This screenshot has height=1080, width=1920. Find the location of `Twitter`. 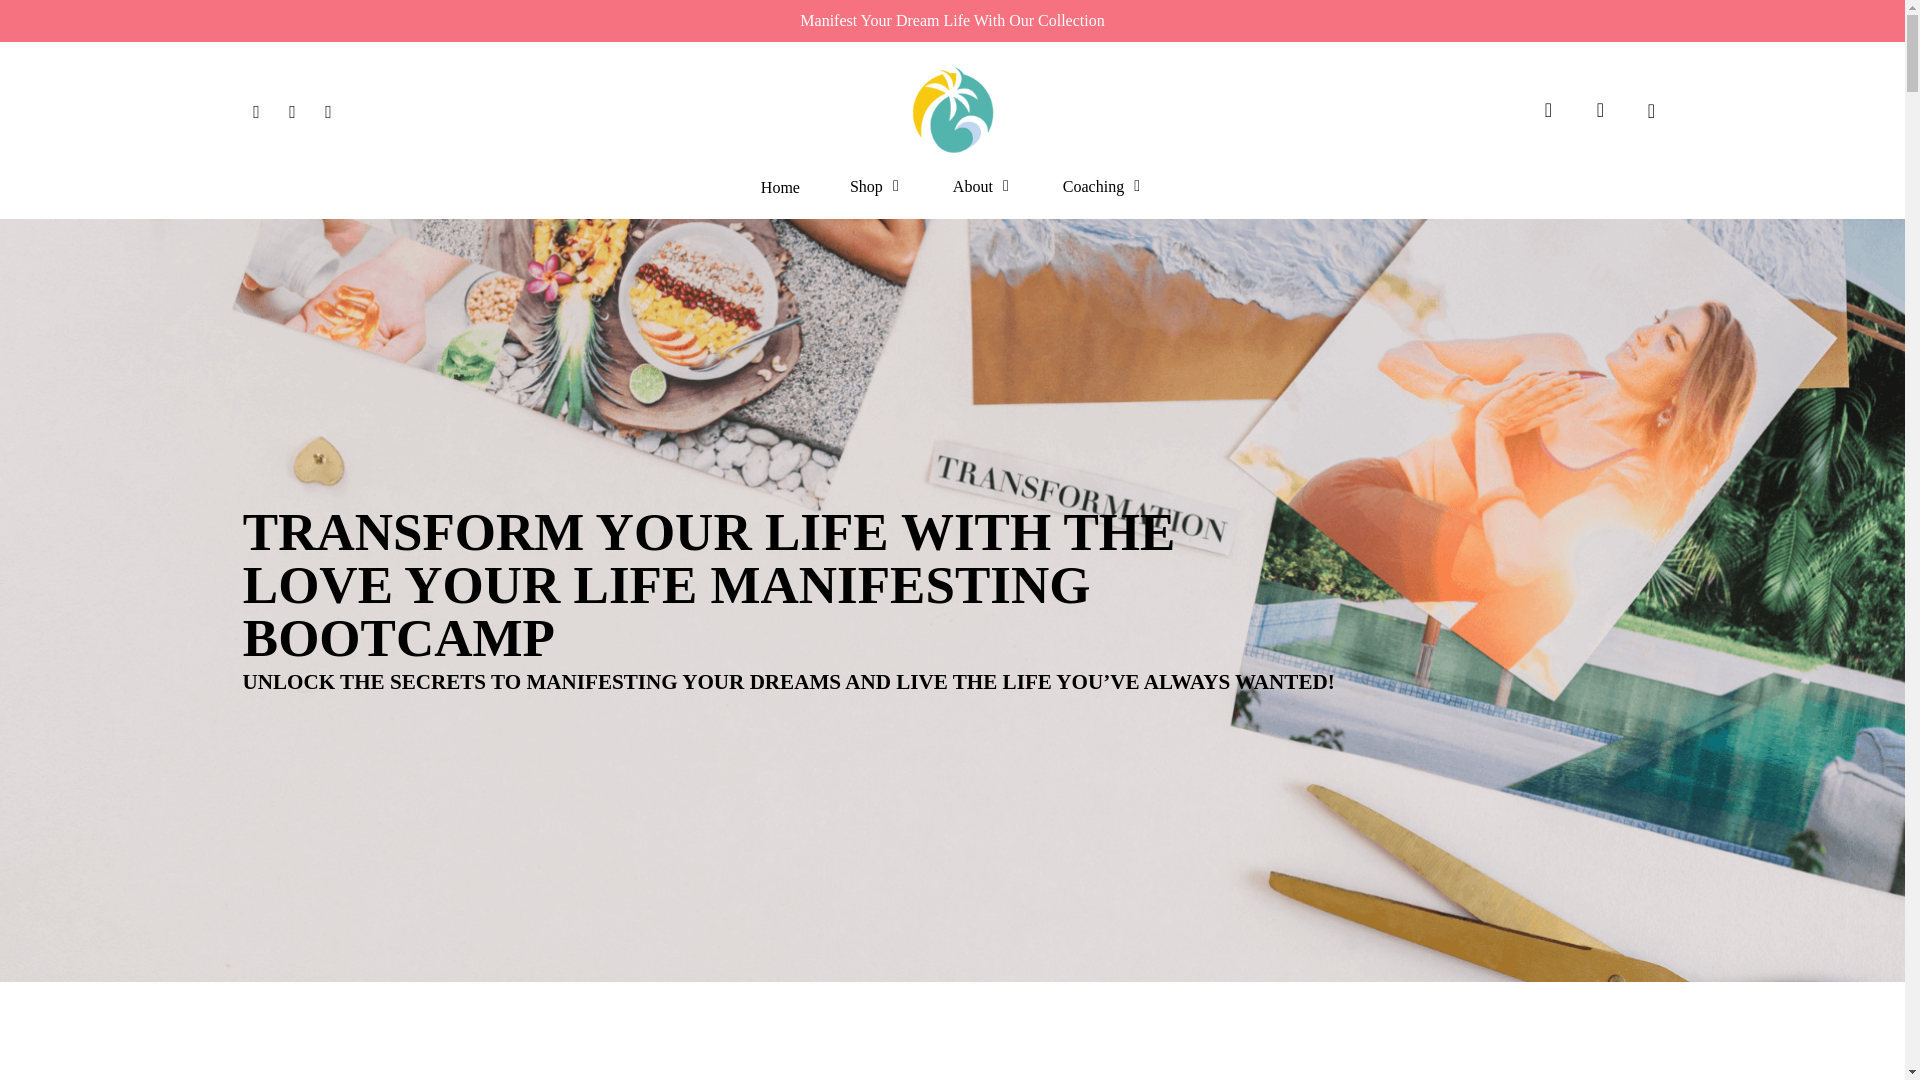

Twitter is located at coordinates (256, 110).